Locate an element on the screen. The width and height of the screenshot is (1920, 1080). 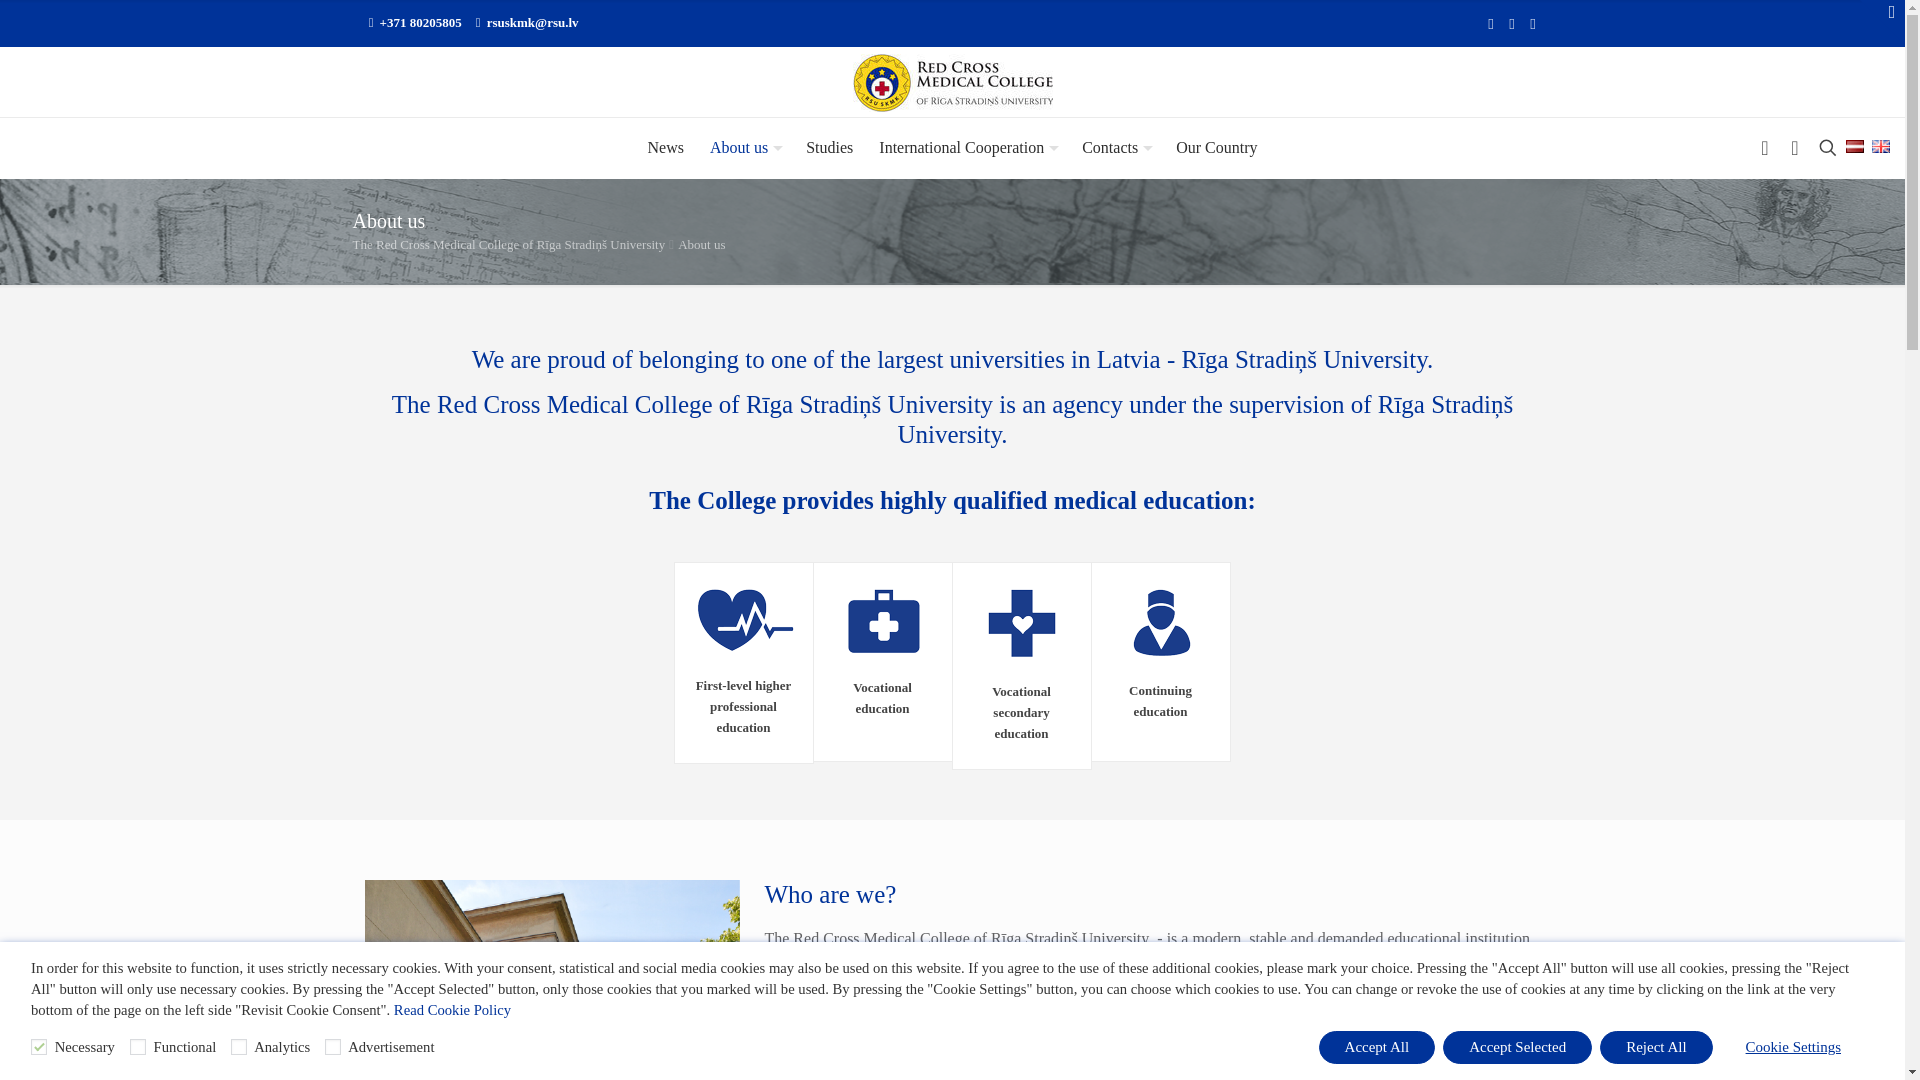
YouTube is located at coordinates (1510, 24).